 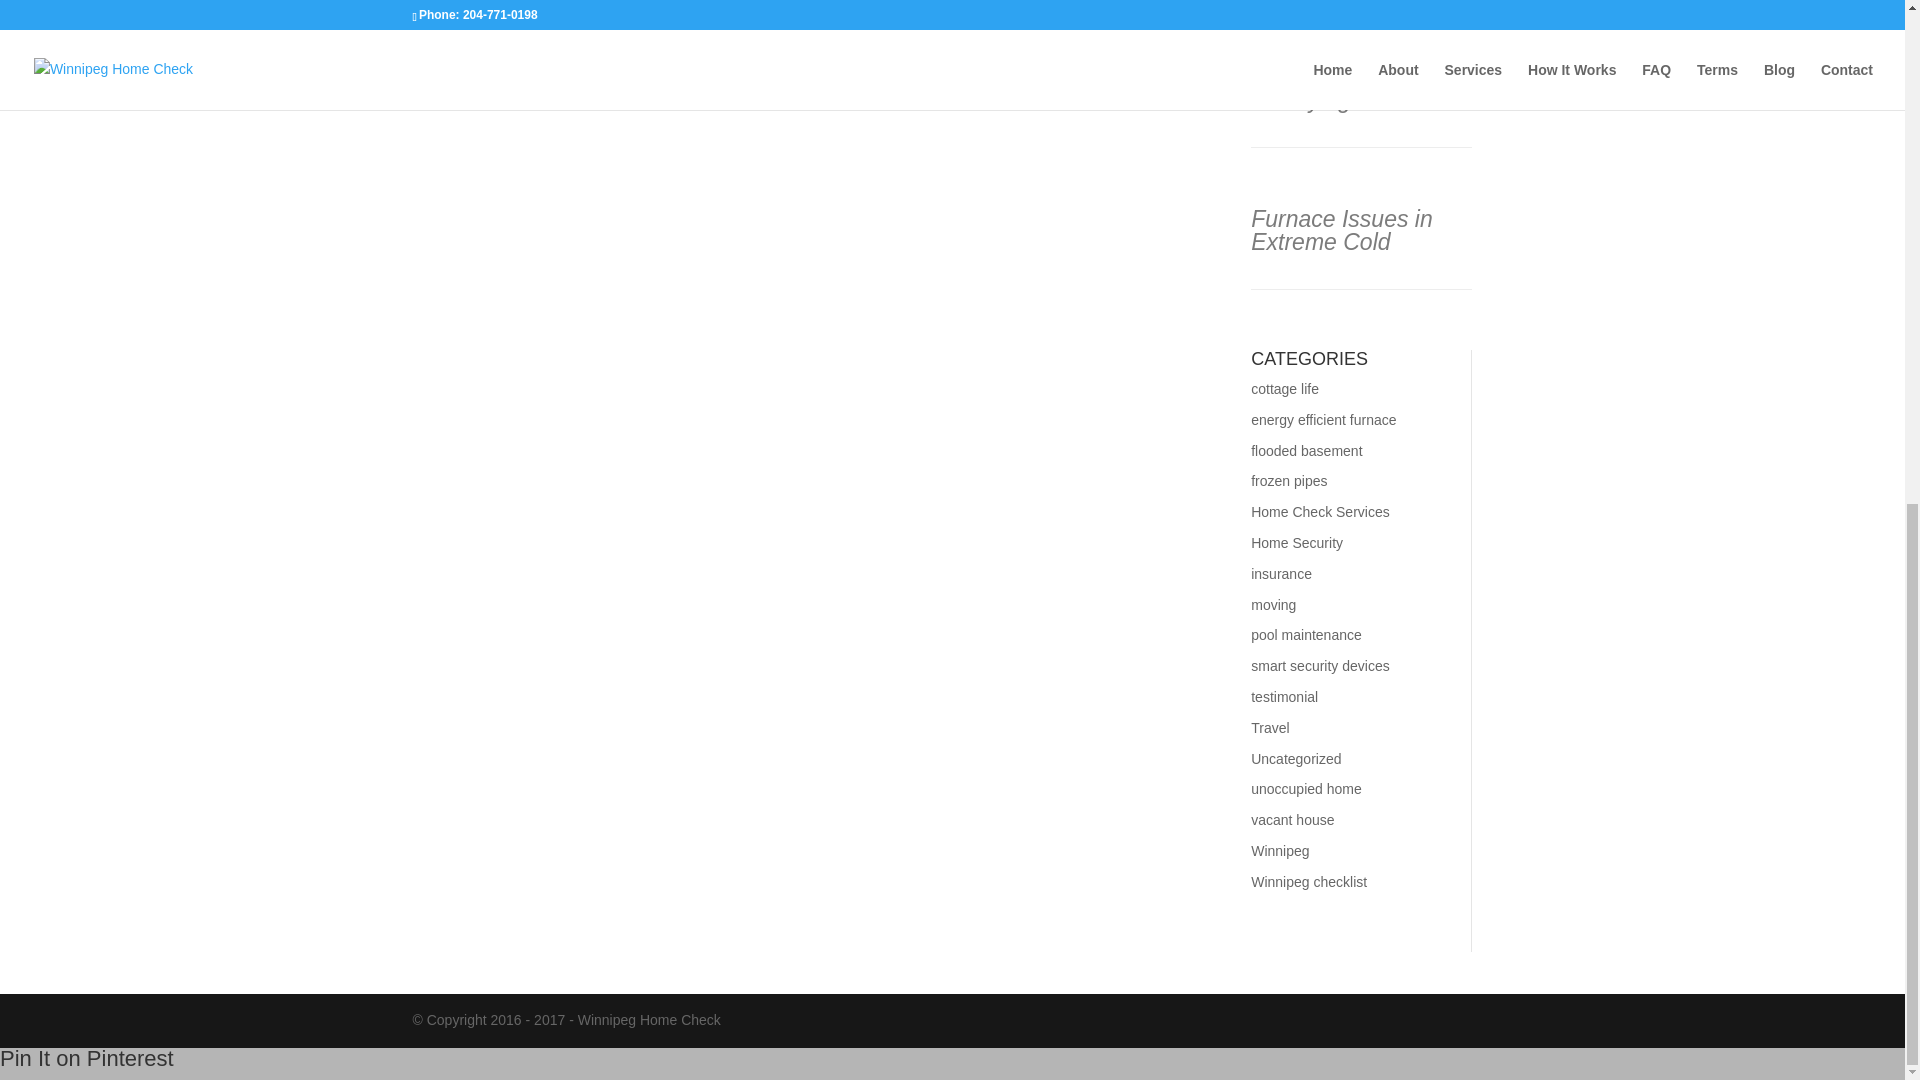 I want to click on Travel, so click(x=1270, y=728).